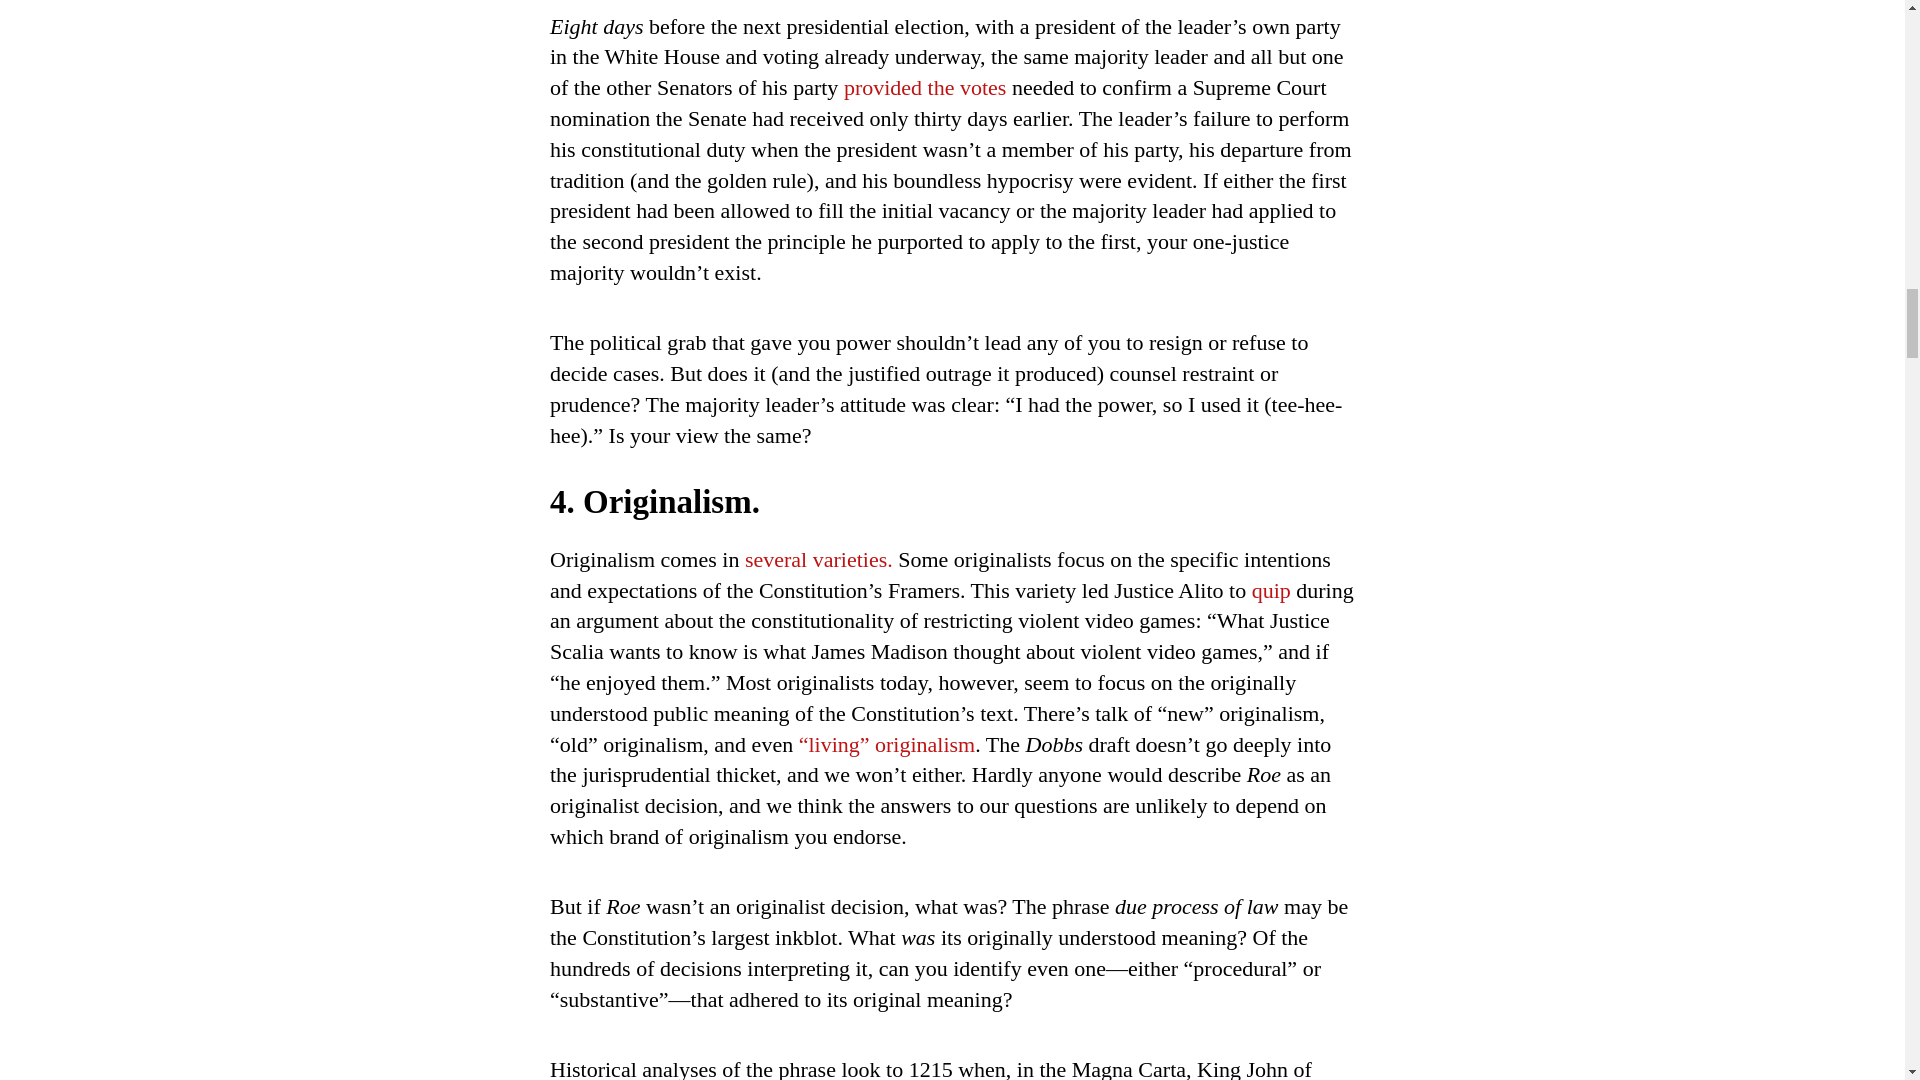 Image resolution: width=1920 pixels, height=1080 pixels. What do you see at coordinates (925, 87) in the screenshot?
I see `provided the votes` at bounding box center [925, 87].